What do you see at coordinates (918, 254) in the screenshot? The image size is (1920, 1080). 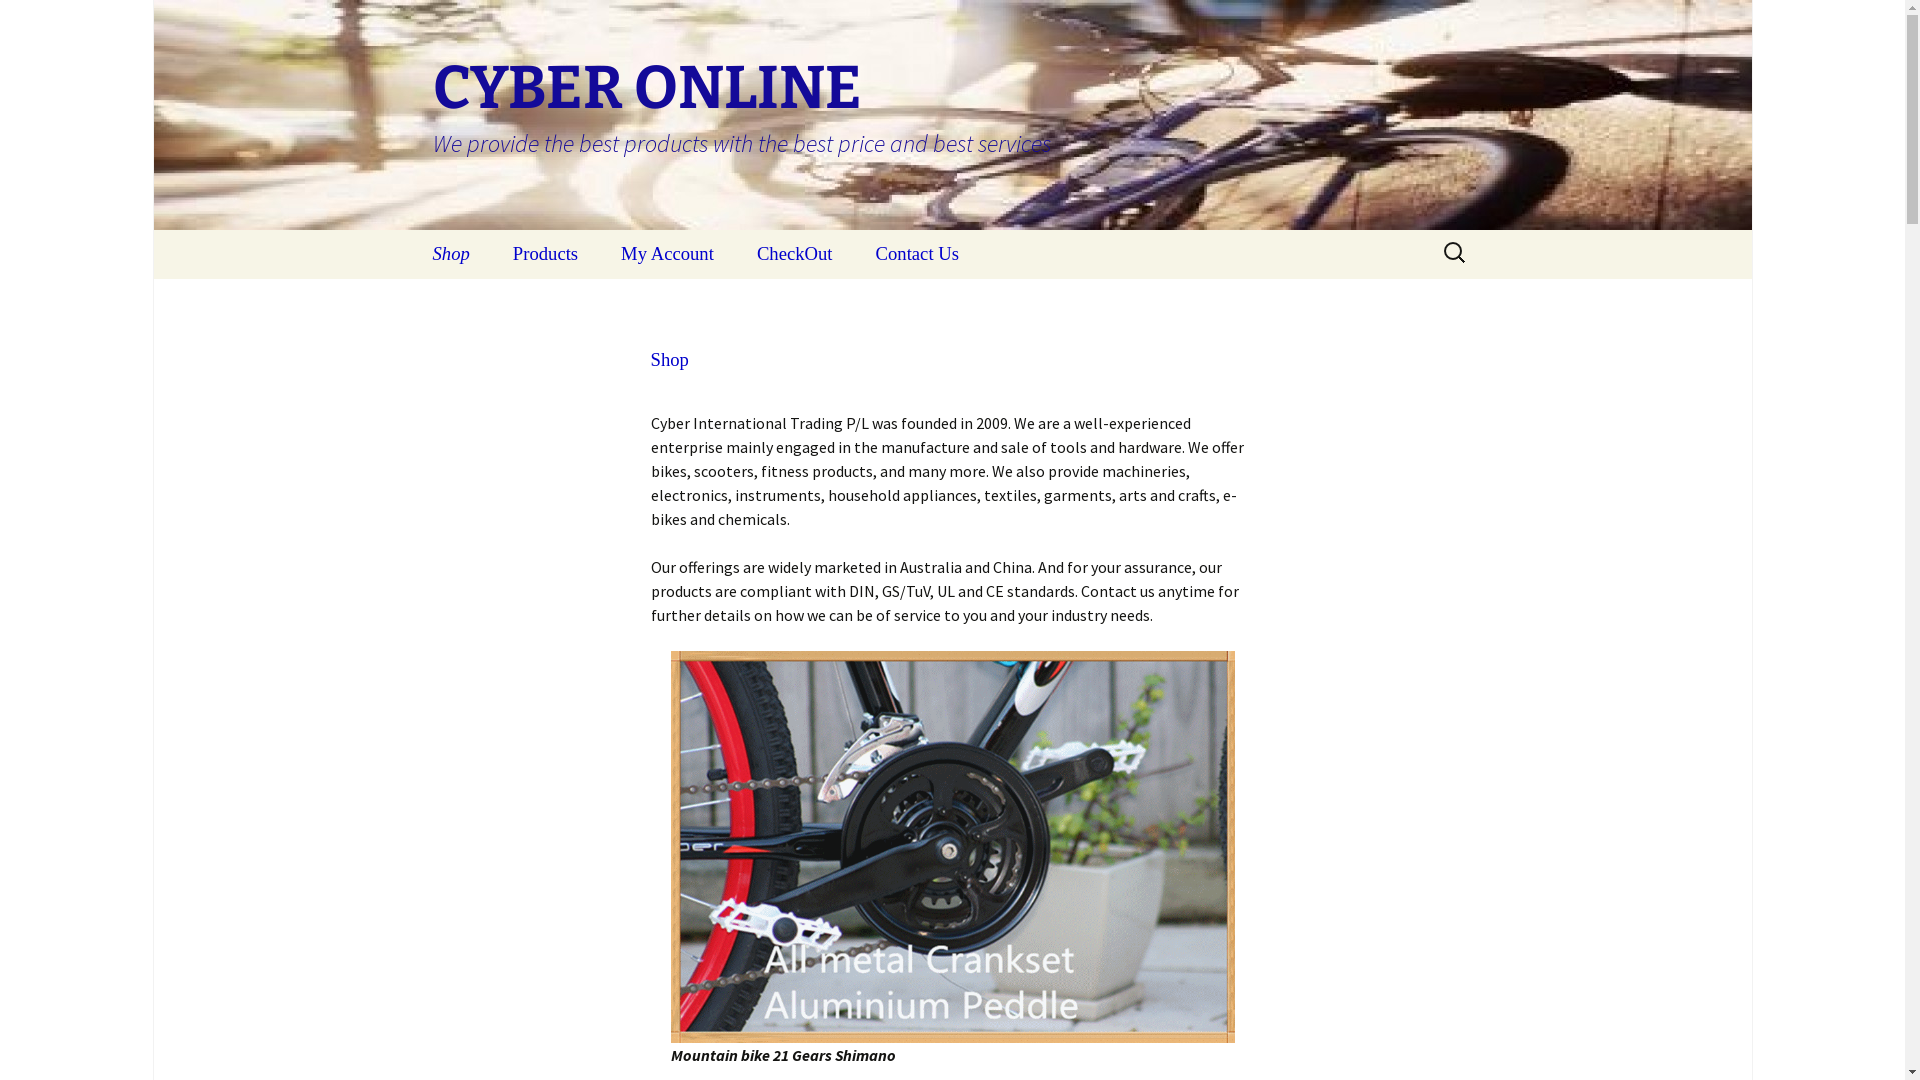 I see `Contact Us` at bounding box center [918, 254].